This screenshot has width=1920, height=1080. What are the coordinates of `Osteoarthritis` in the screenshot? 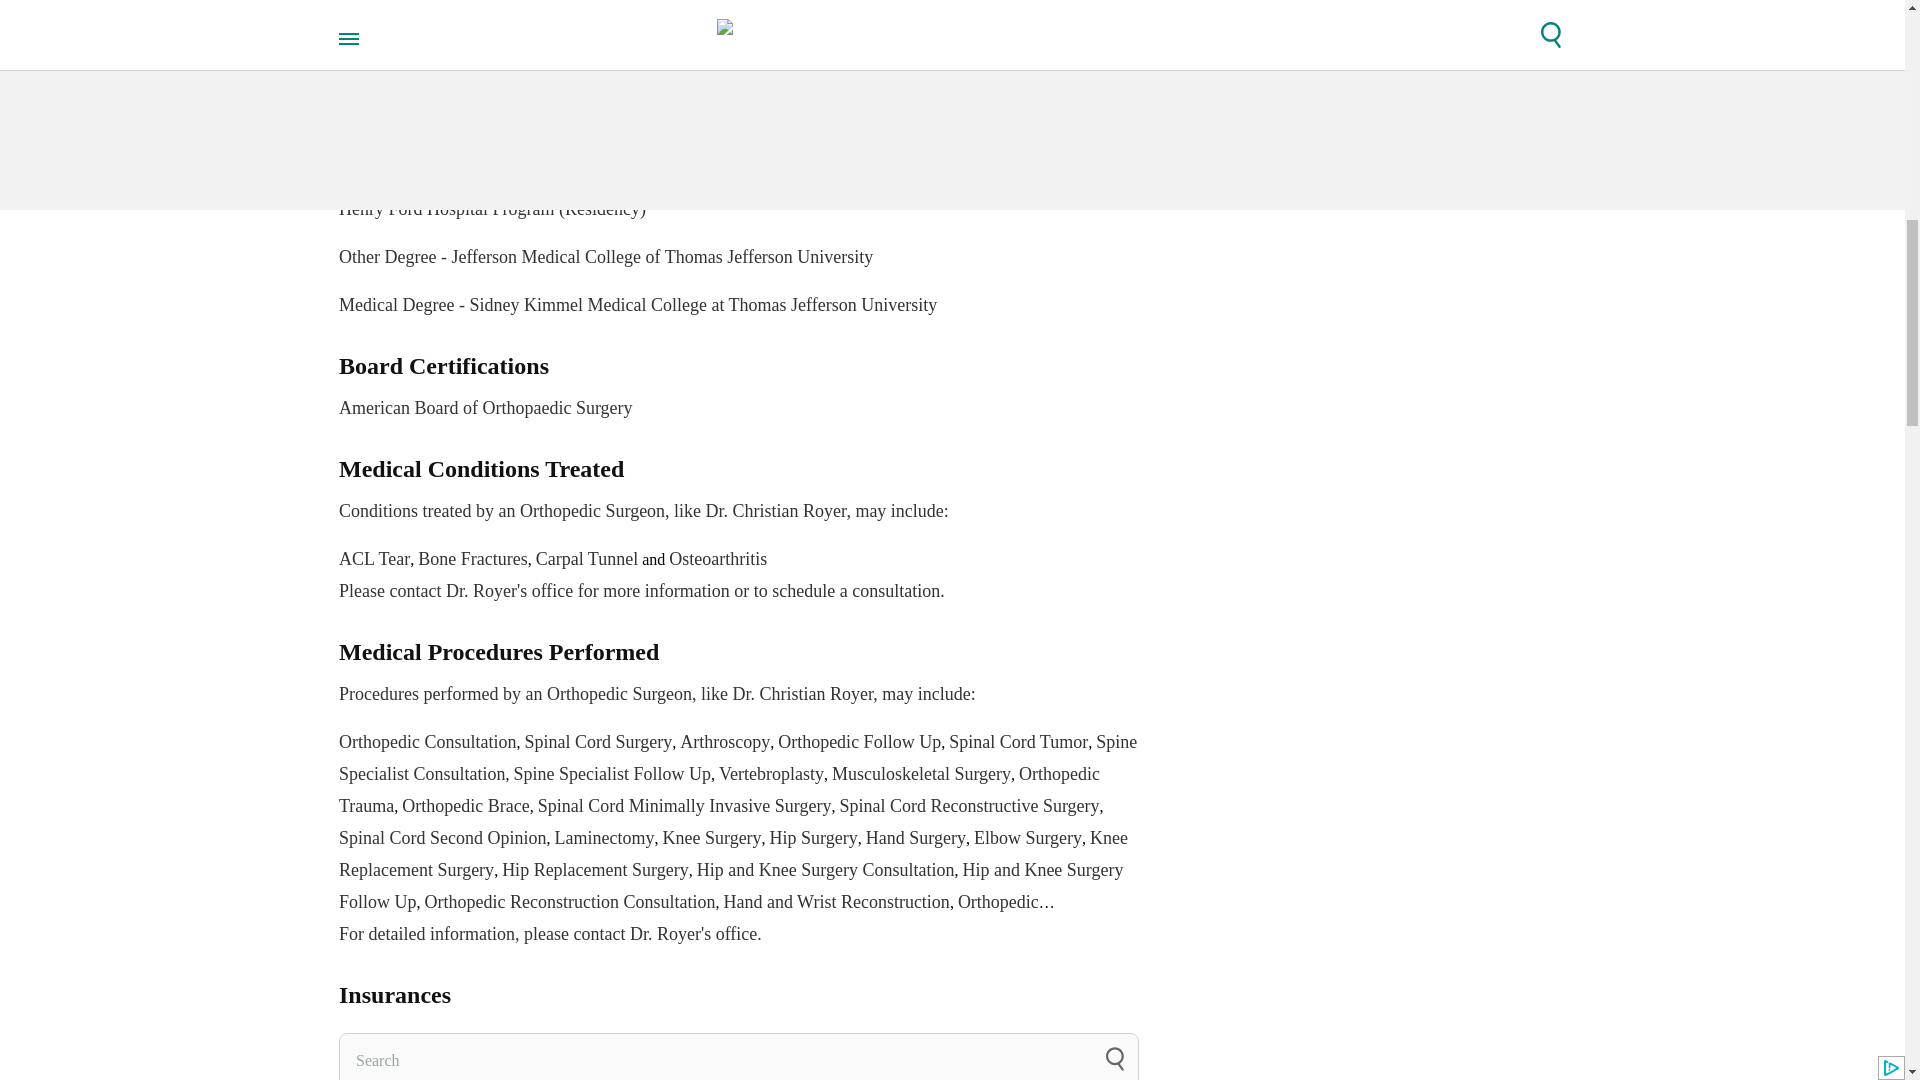 It's located at (717, 558).